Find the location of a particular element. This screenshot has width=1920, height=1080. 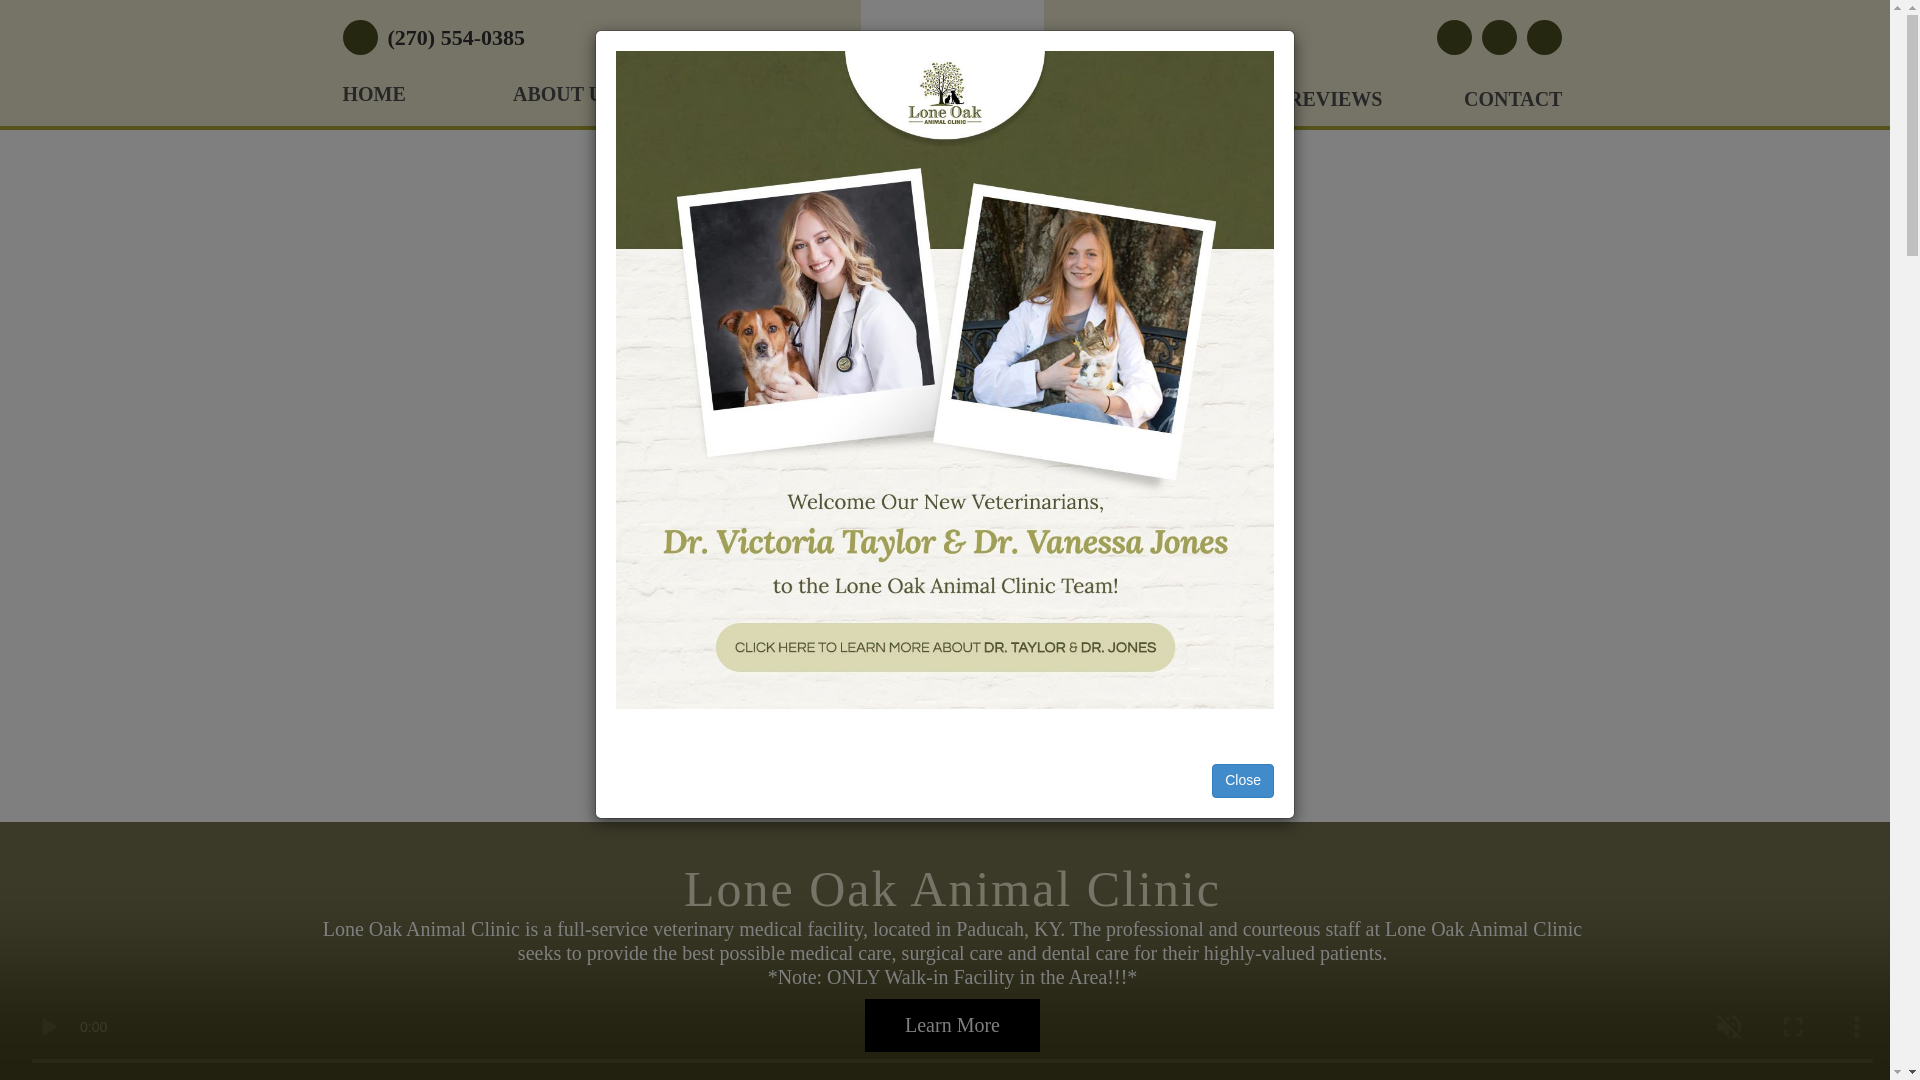

RESOURCES is located at coordinates (1144, 108).